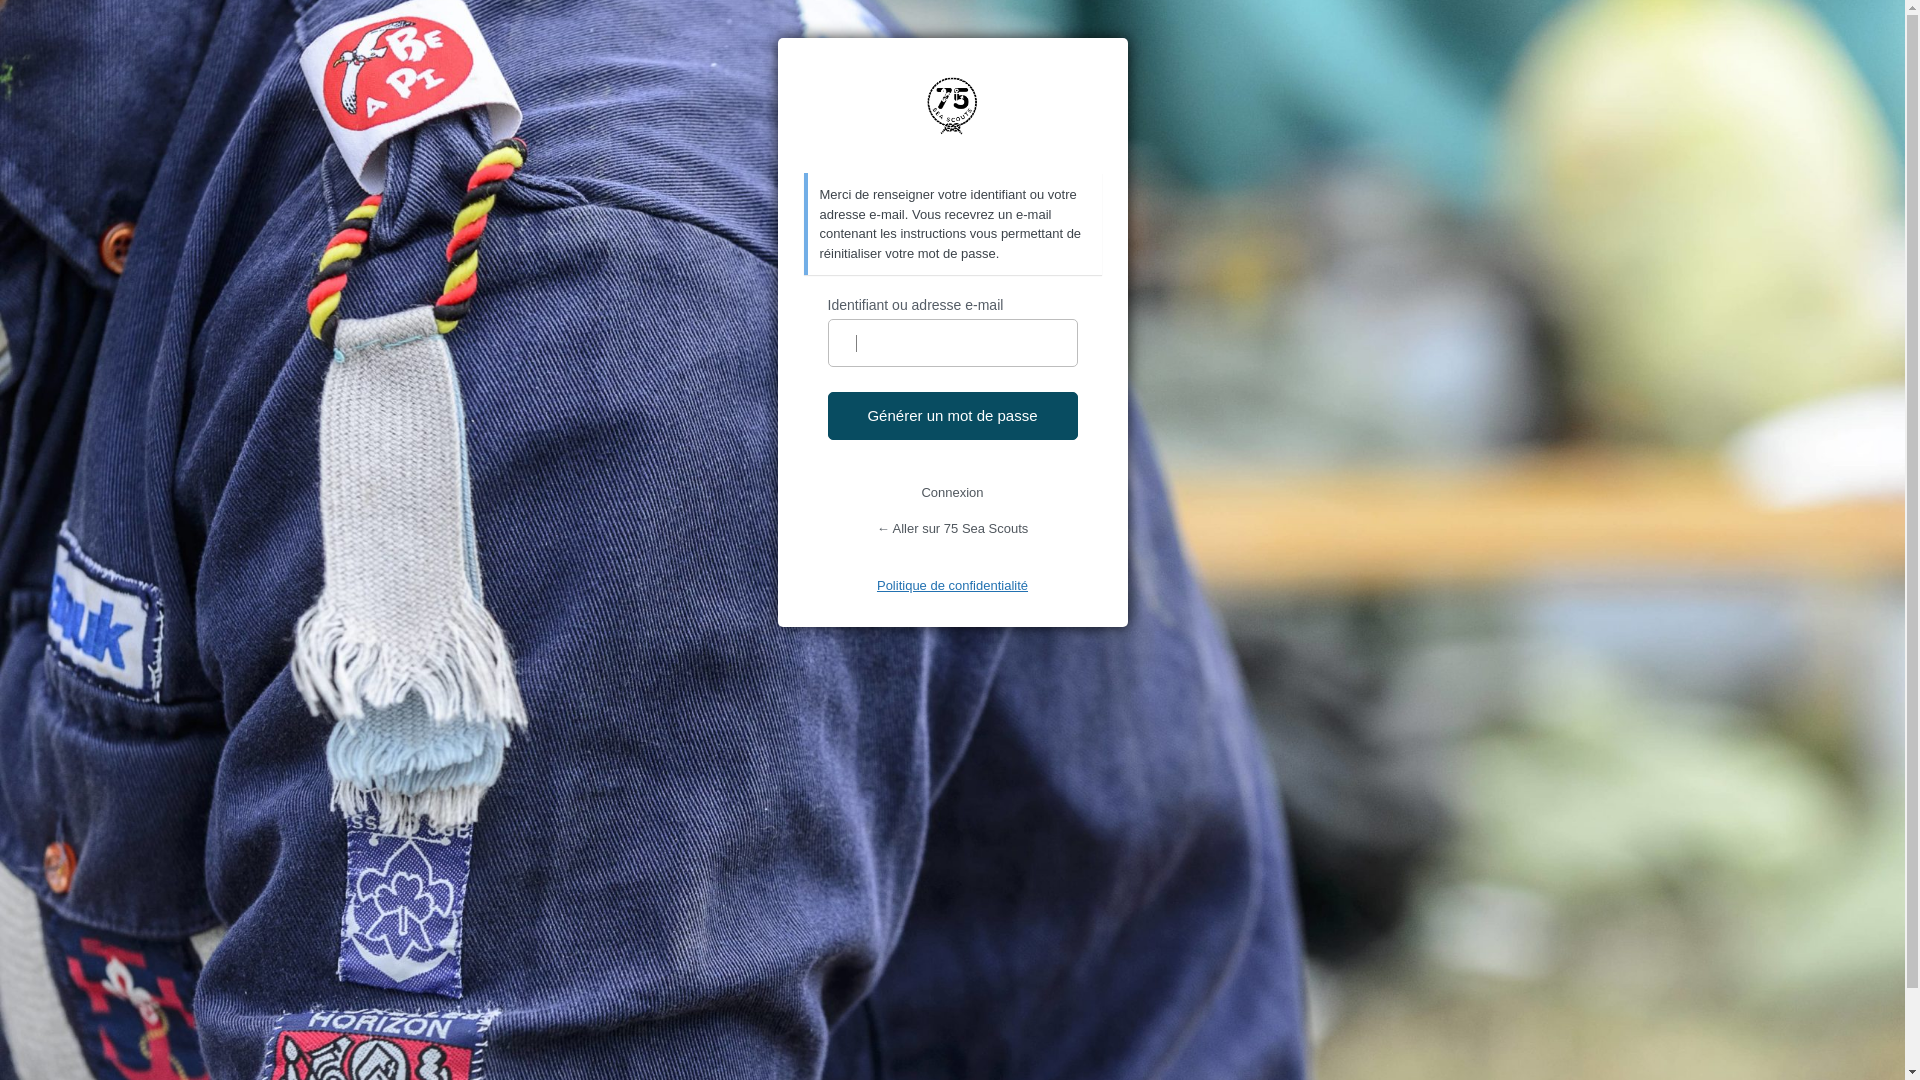 This screenshot has height=1080, width=1920. Describe the element at coordinates (952, 492) in the screenshot. I see `Connexion` at that location.